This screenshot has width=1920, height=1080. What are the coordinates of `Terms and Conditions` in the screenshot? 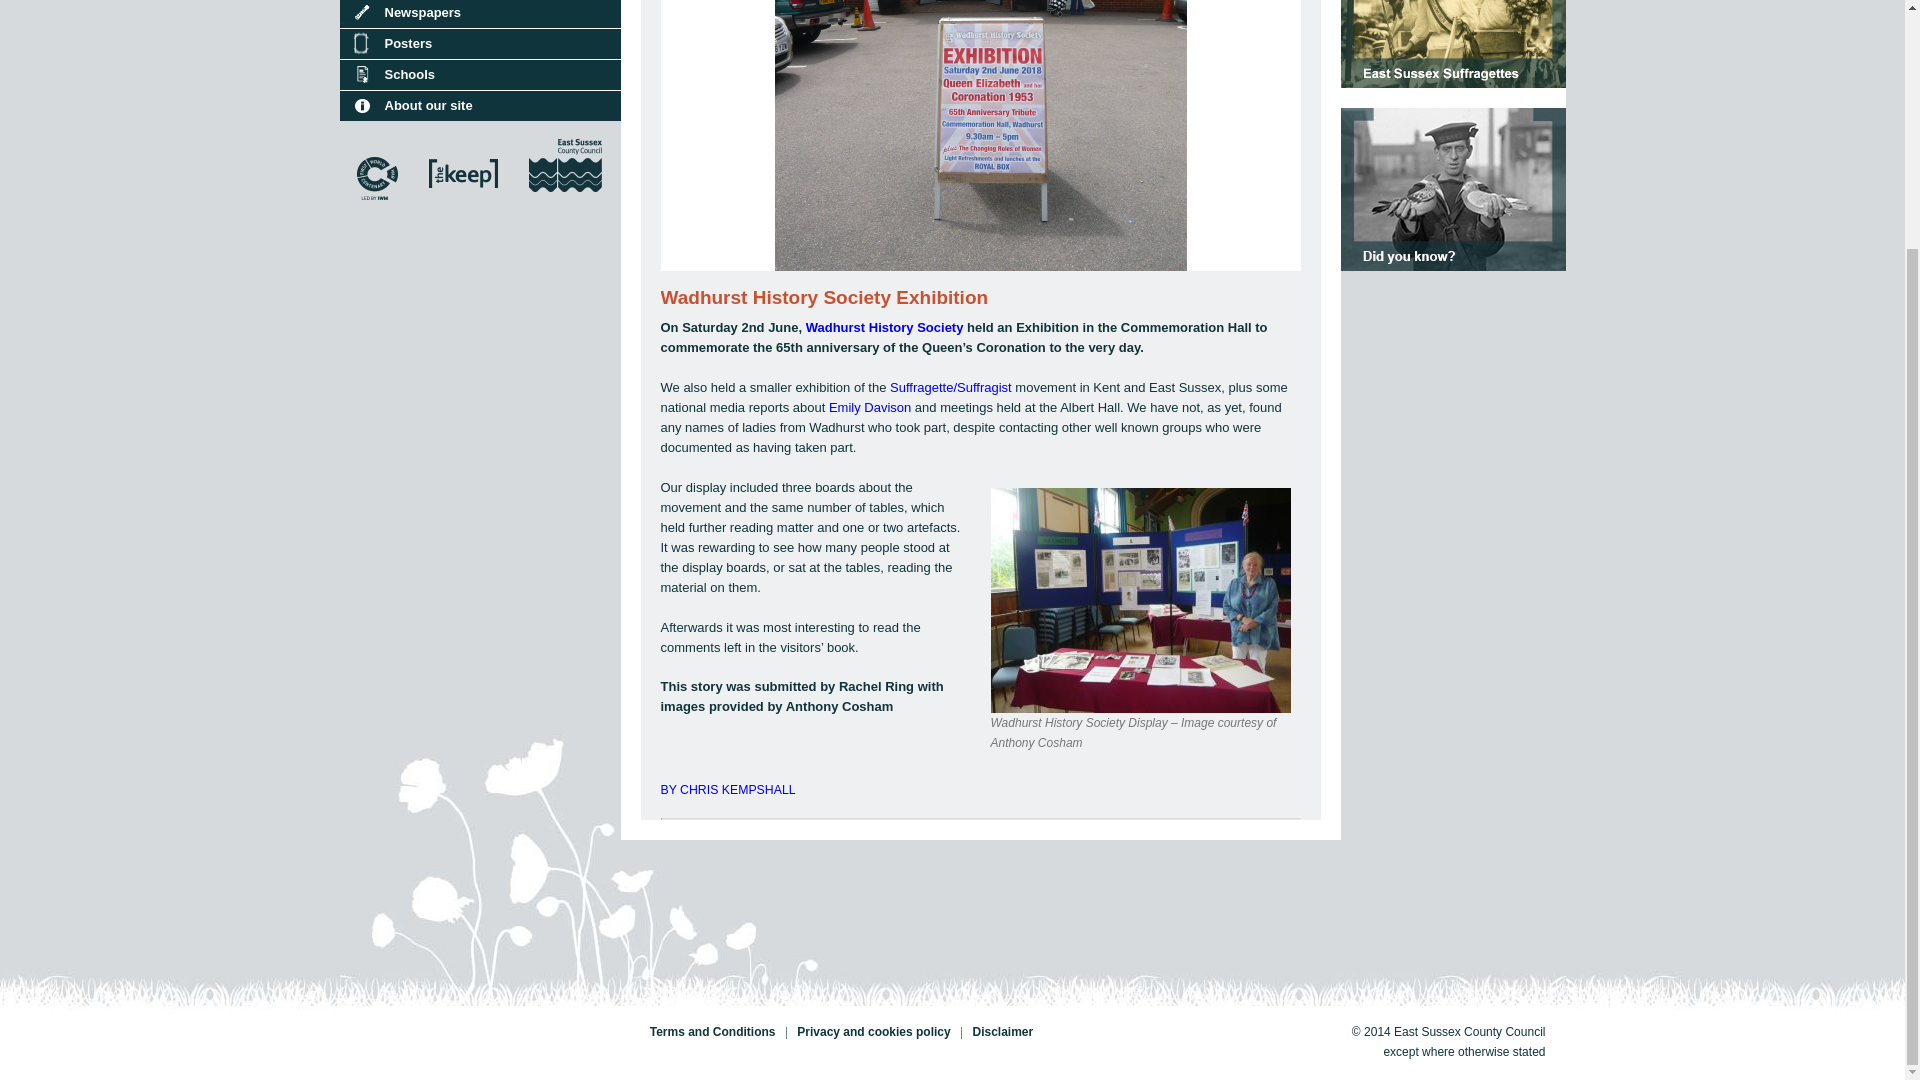 It's located at (711, 1031).